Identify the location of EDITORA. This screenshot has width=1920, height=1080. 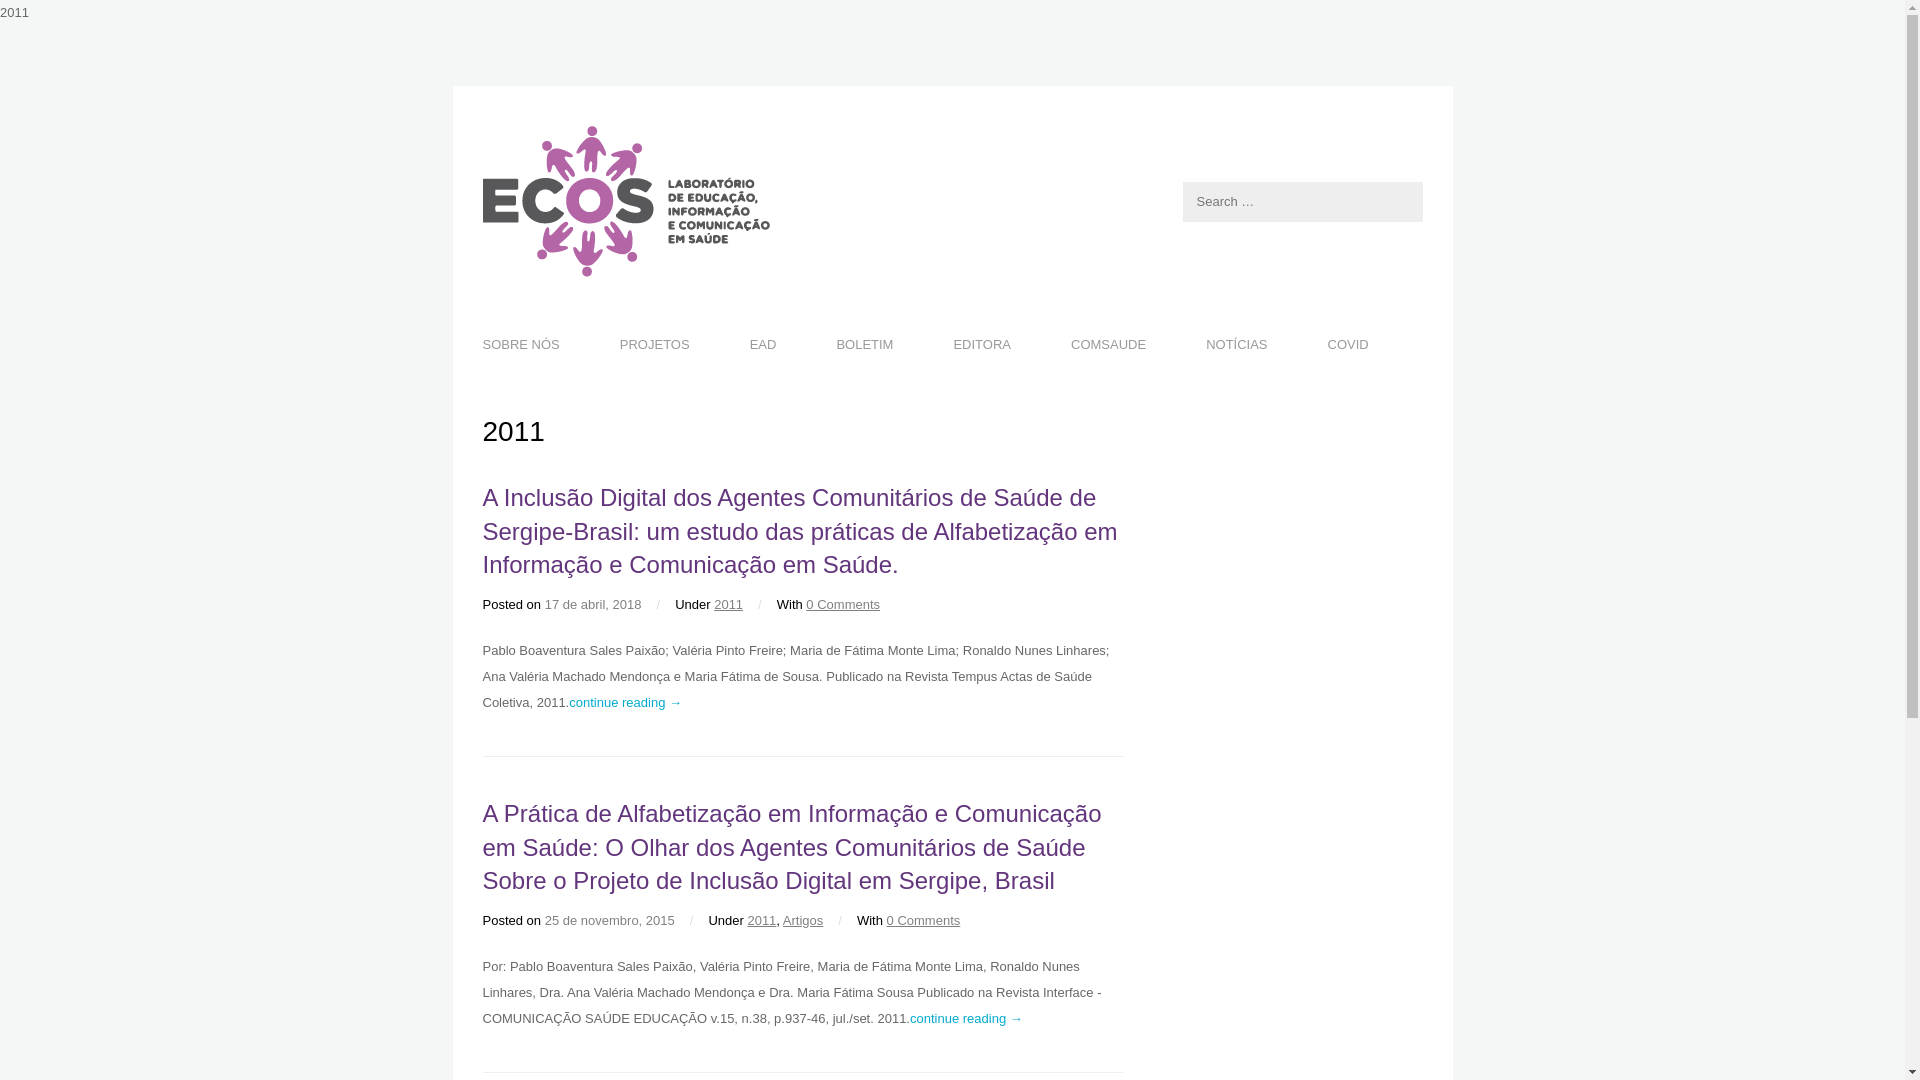
(982, 344).